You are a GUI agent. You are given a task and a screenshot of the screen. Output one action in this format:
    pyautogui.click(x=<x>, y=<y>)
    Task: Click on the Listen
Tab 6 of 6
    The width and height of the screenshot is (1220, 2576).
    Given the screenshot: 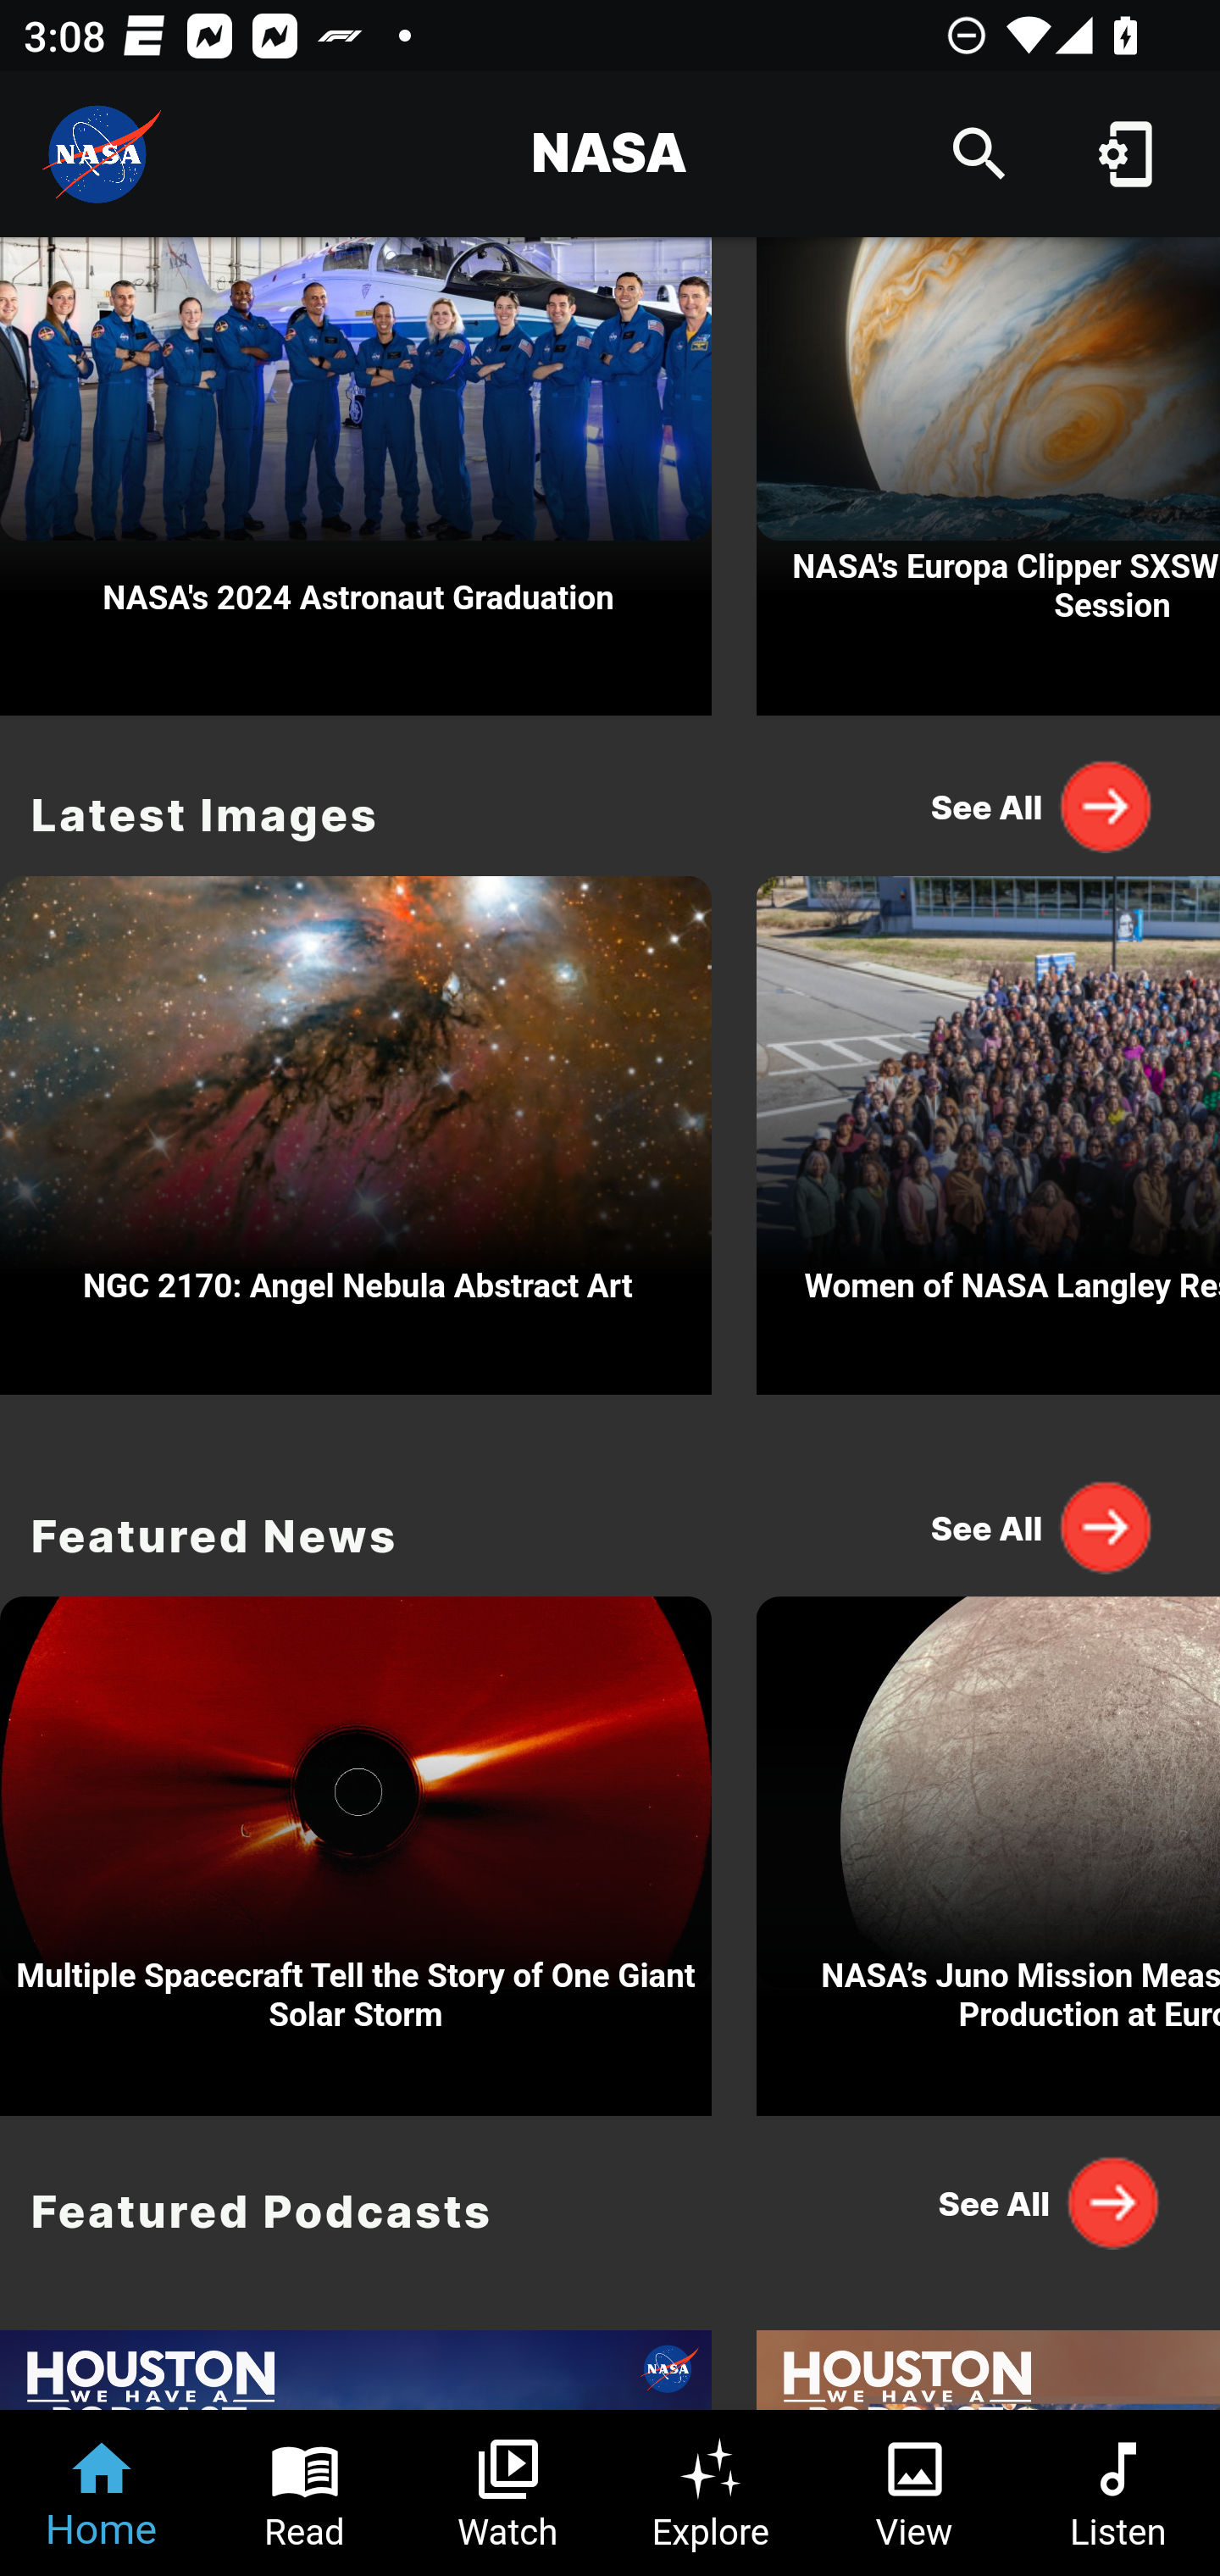 What is the action you would take?
    pyautogui.click(x=1118, y=2493)
    